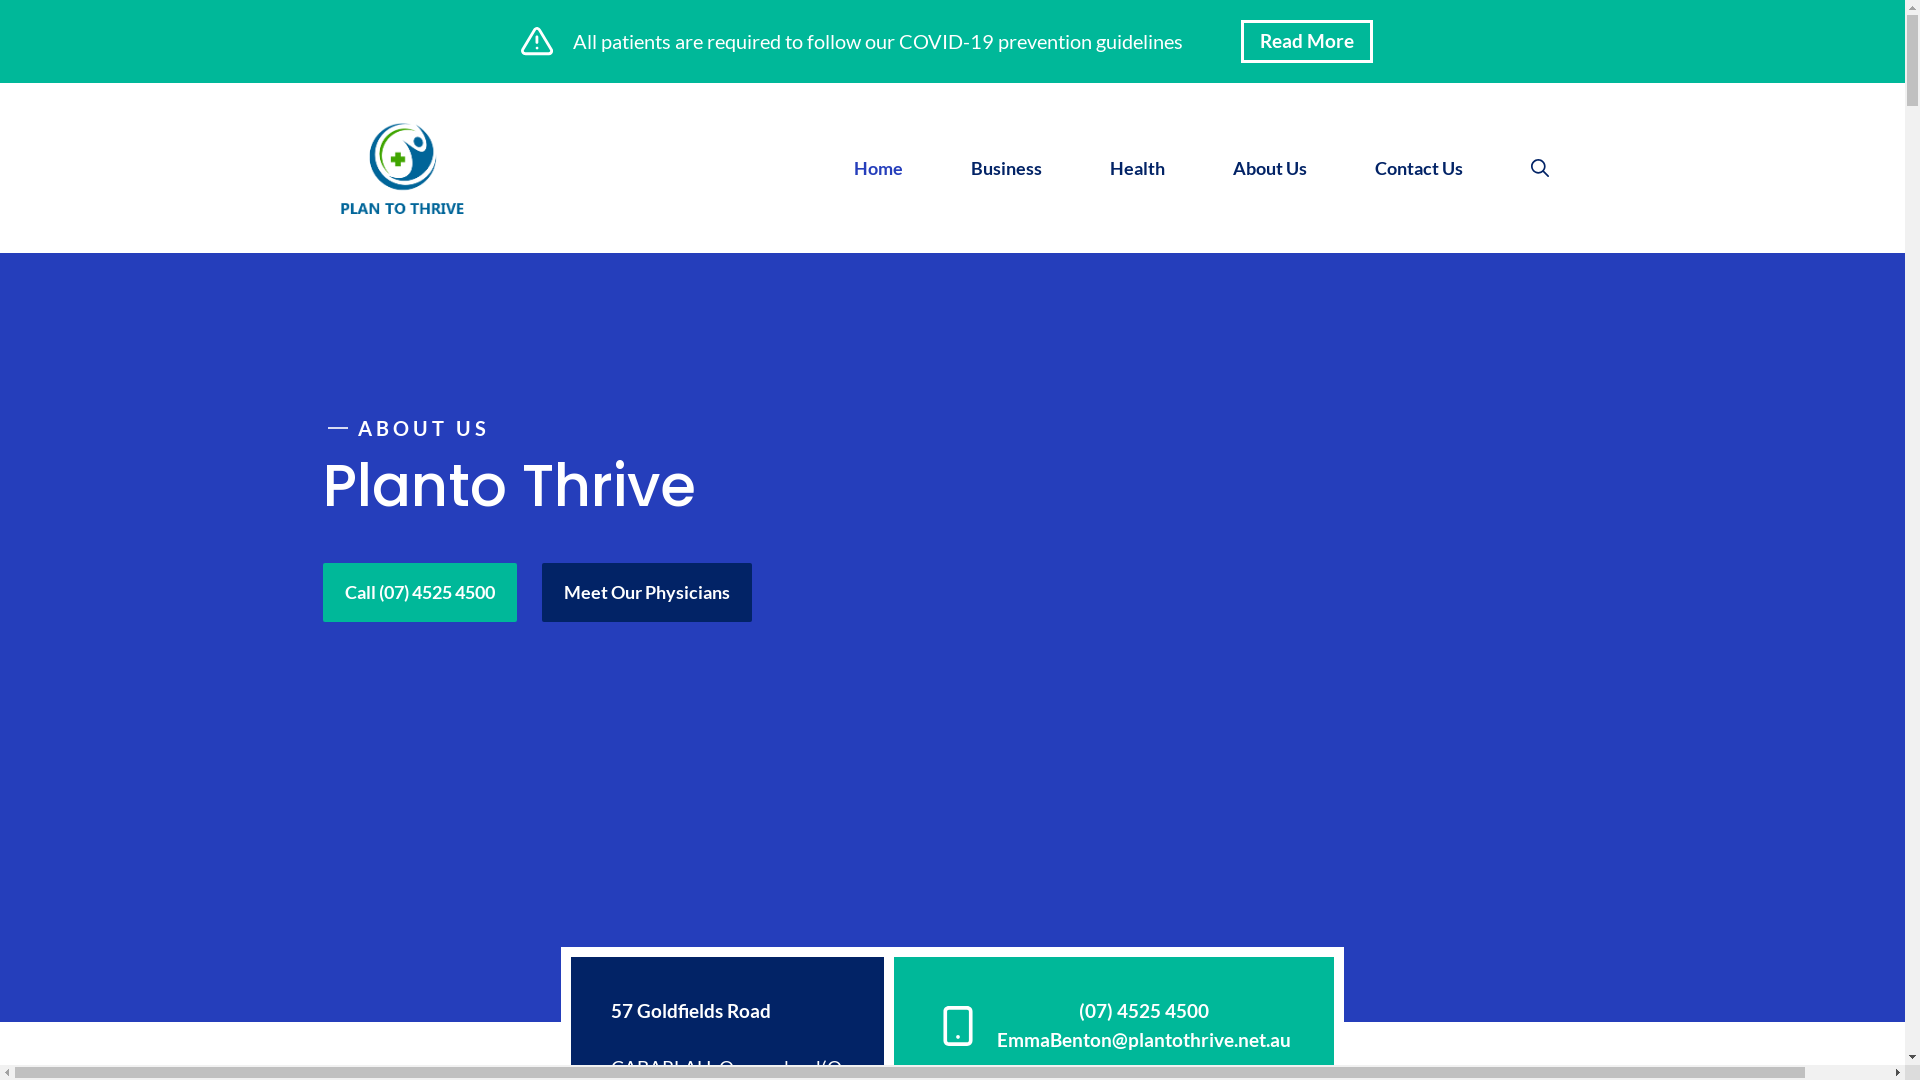 The width and height of the screenshot is (1920, 1080). I want to click on Read More, so click(1307, 42).